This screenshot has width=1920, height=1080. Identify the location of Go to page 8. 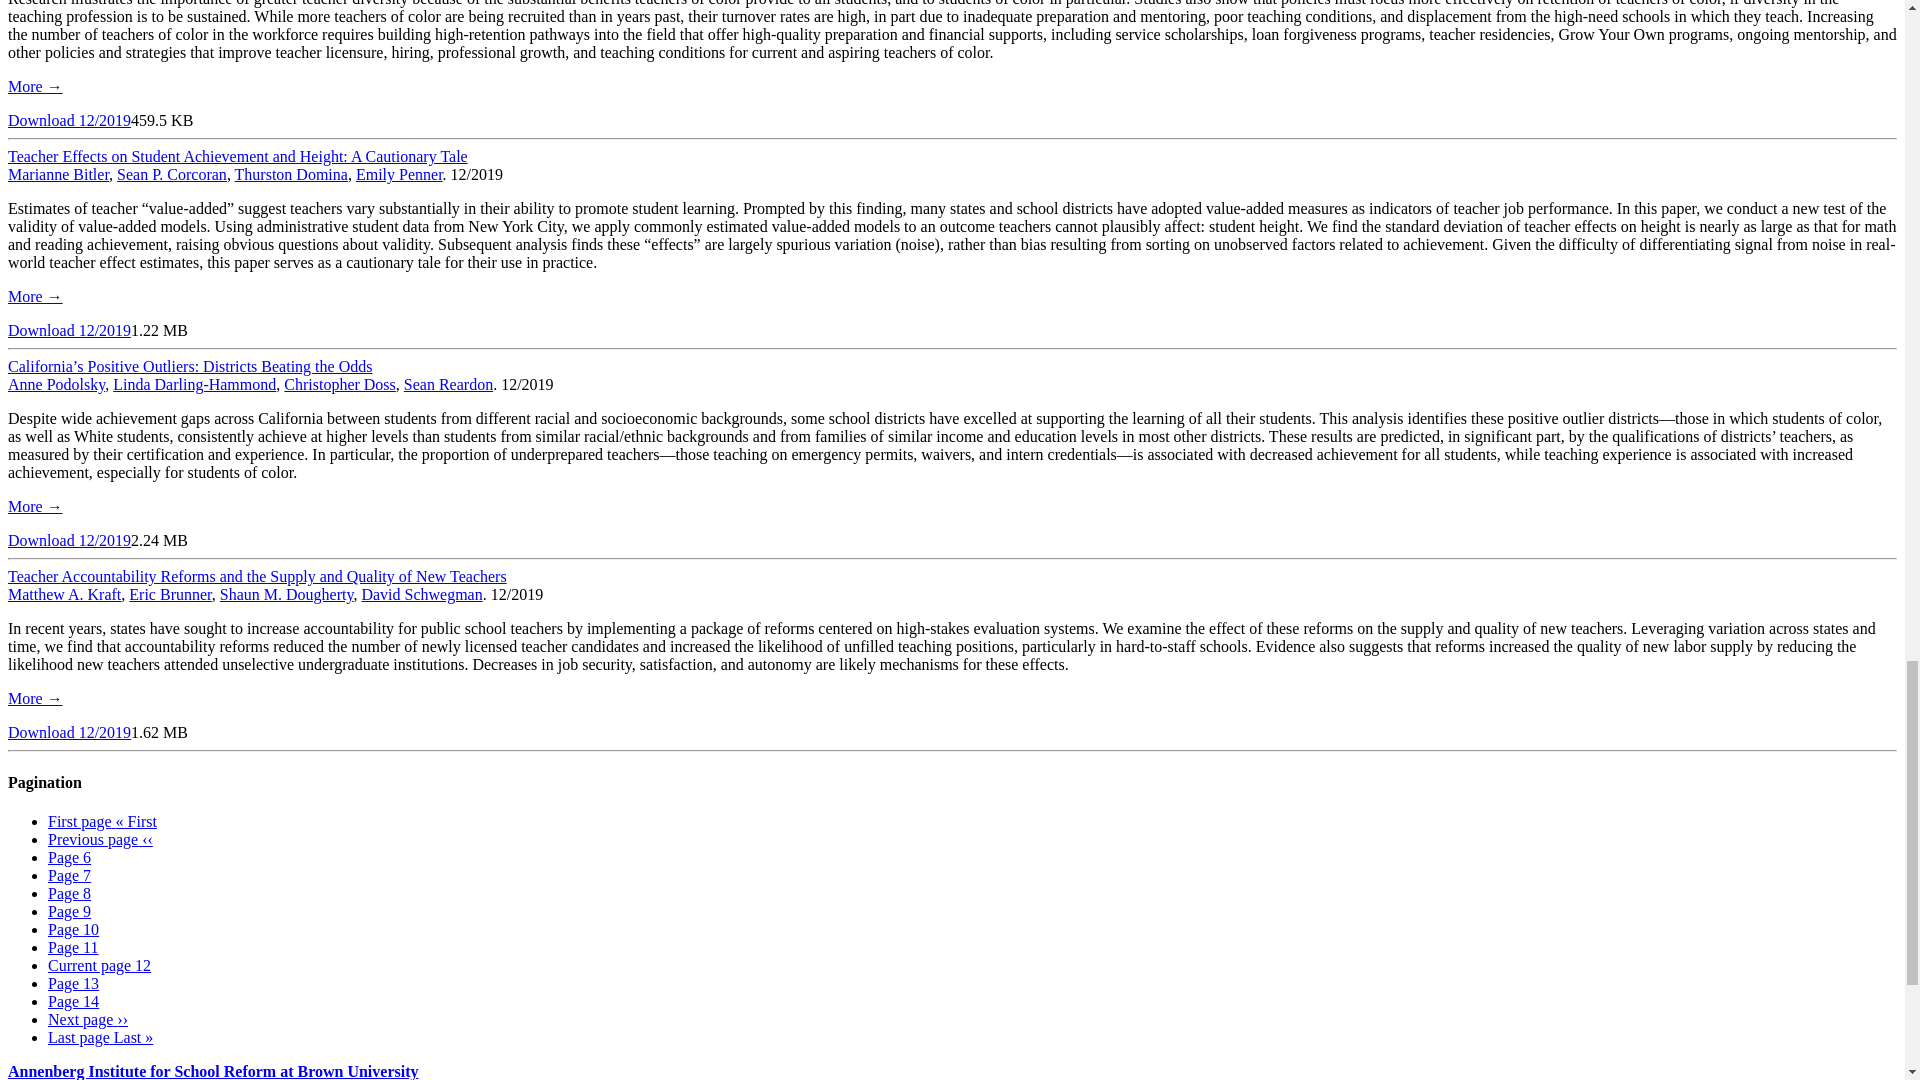
(69, 892).